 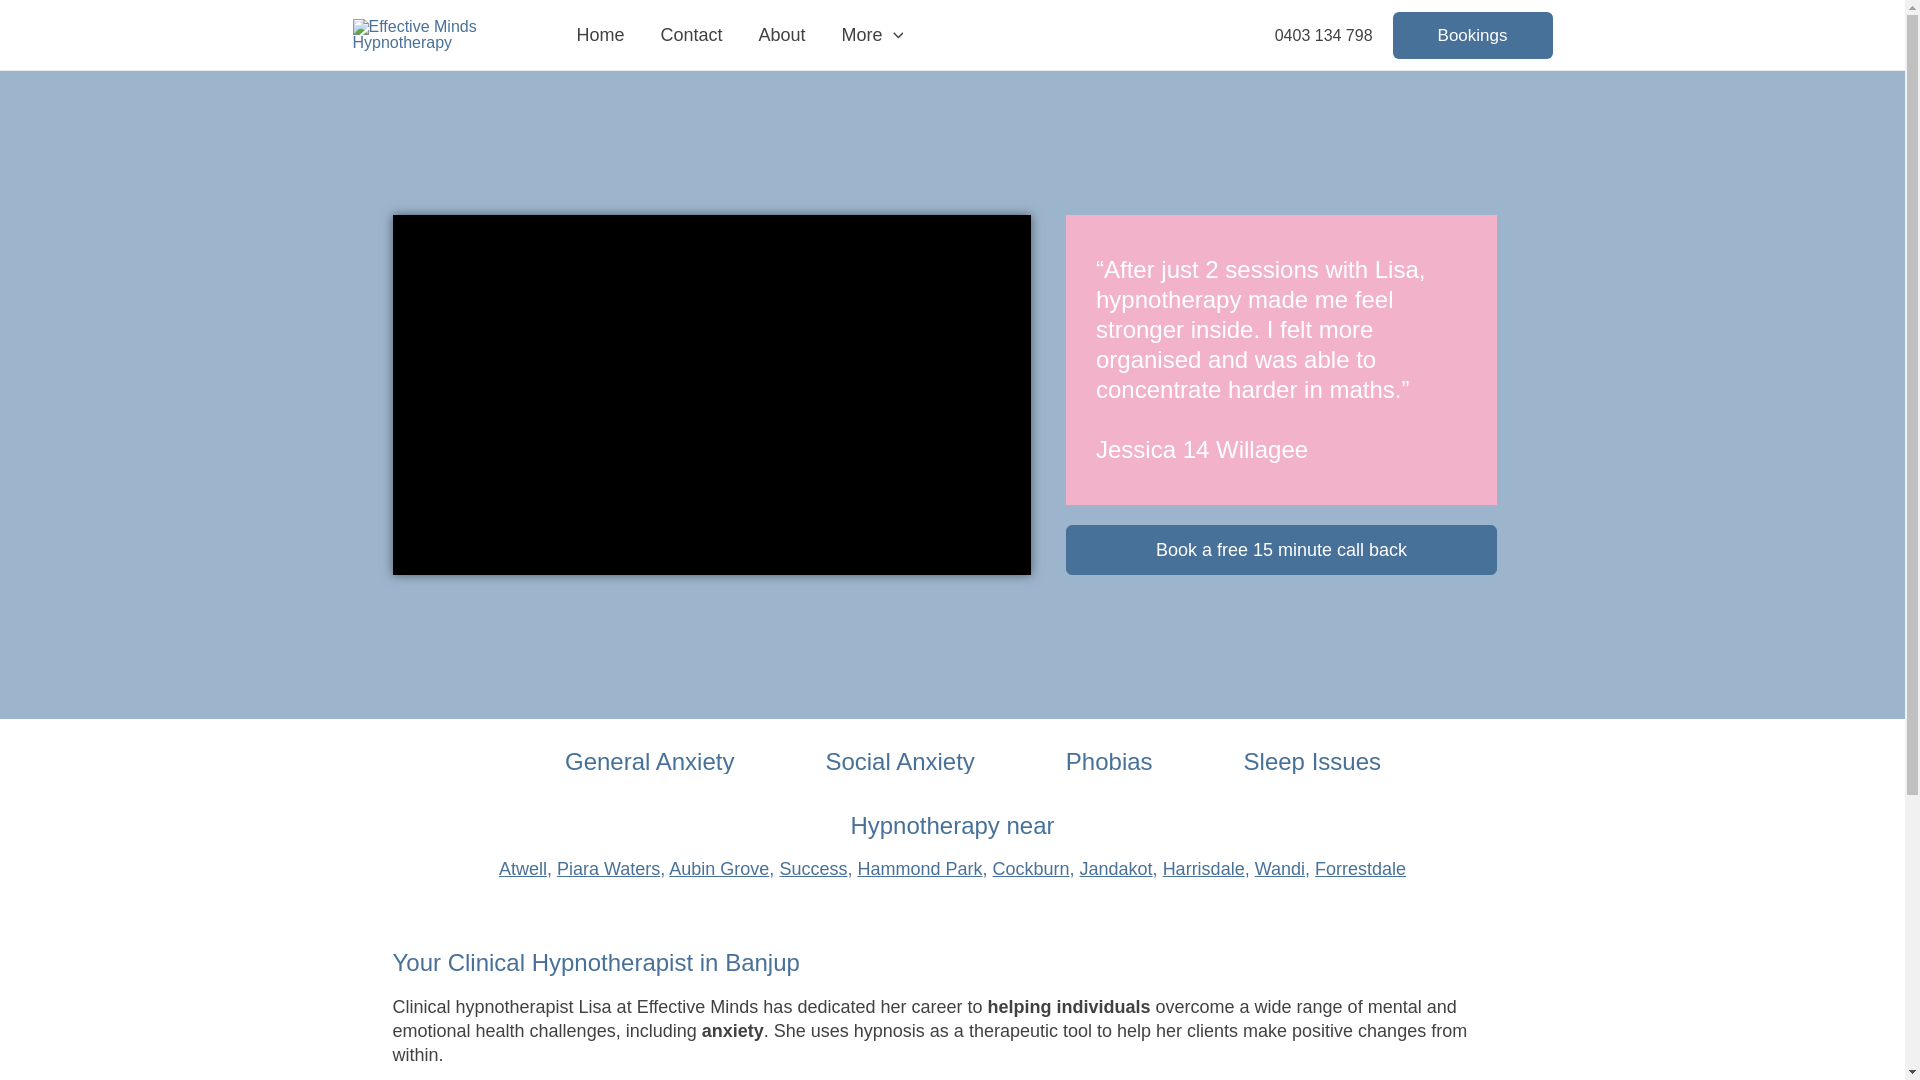 I want to click on Aubin Grove, so click(x=719, y=869).